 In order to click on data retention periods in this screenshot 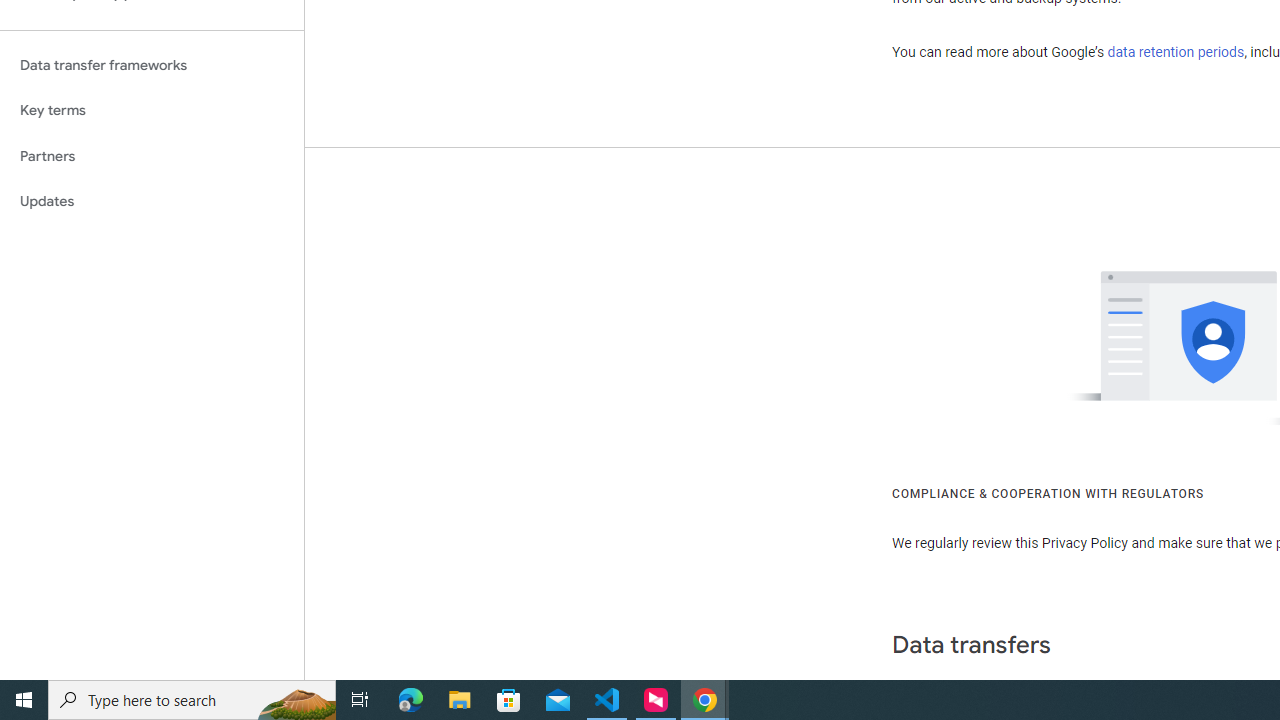, I will do `click(1176, 52)`.